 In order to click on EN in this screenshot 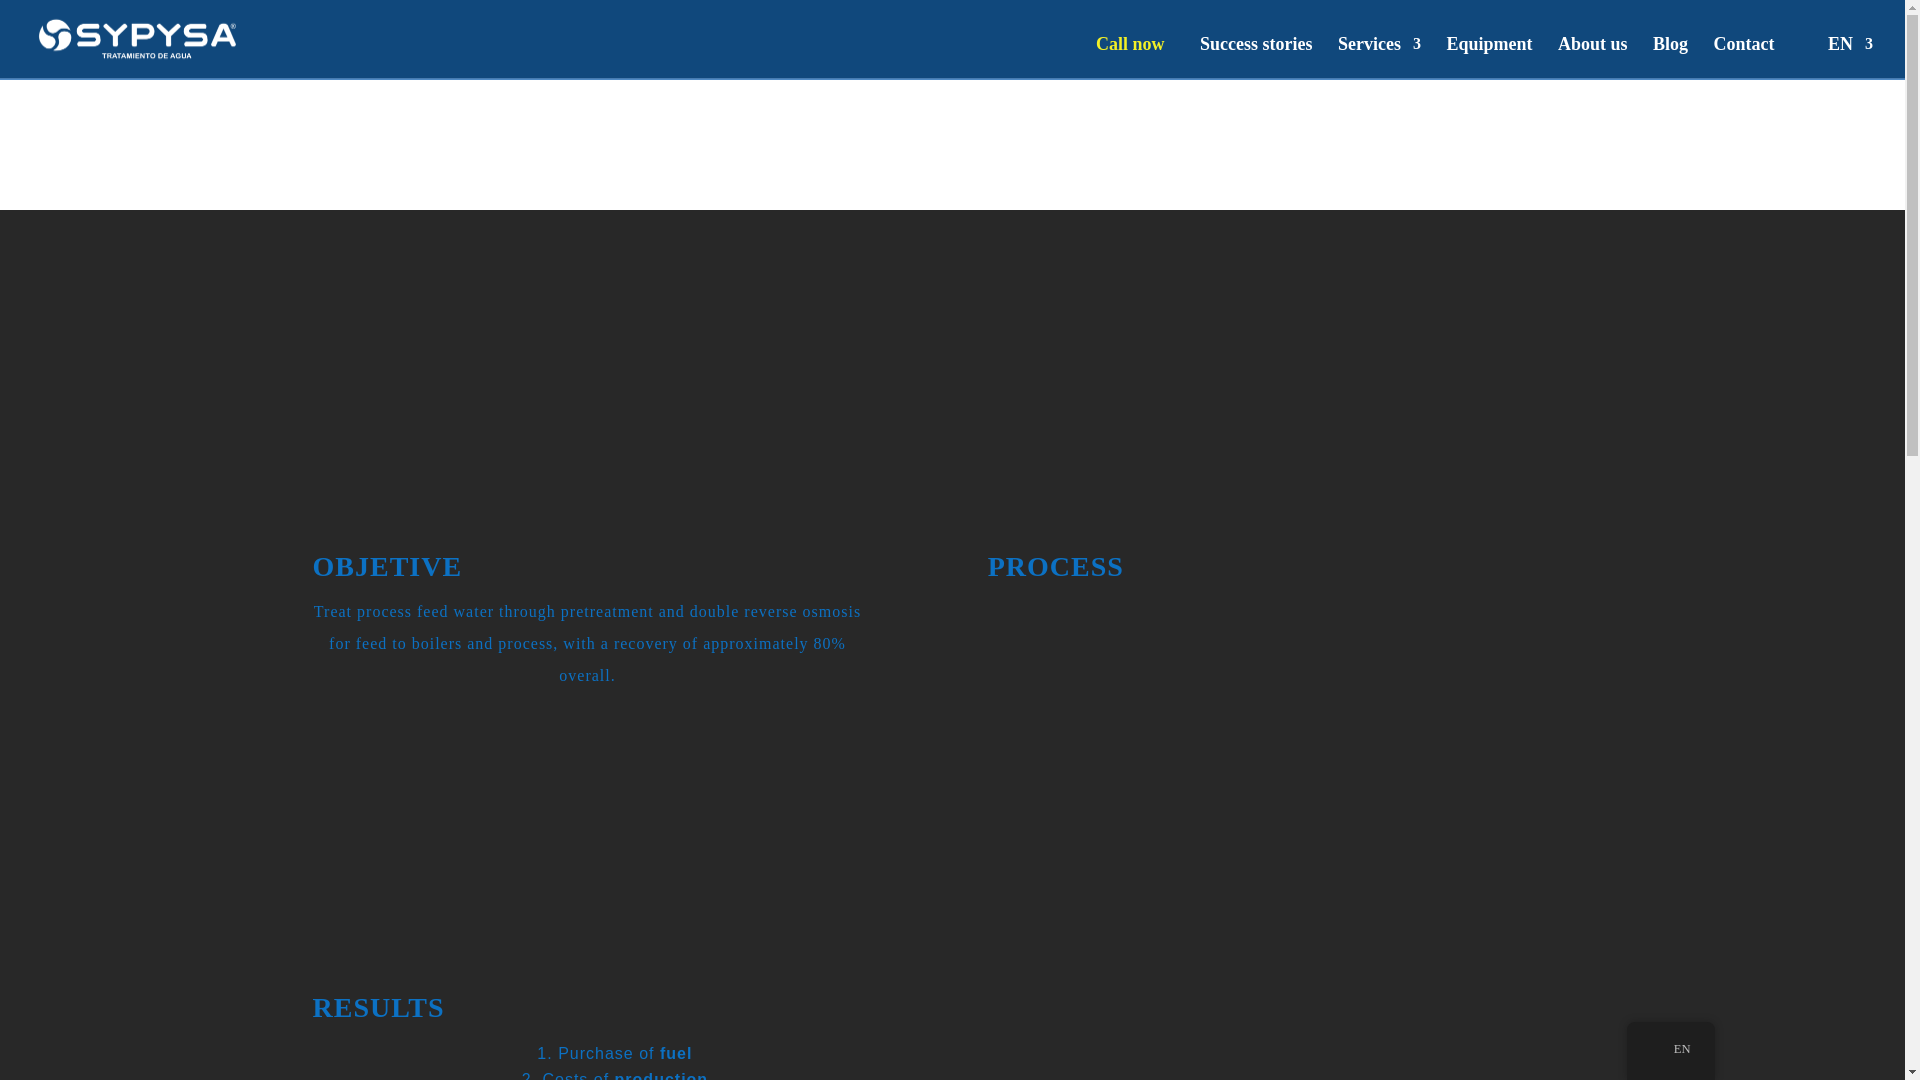, I will do `click(1670, 1050)`.